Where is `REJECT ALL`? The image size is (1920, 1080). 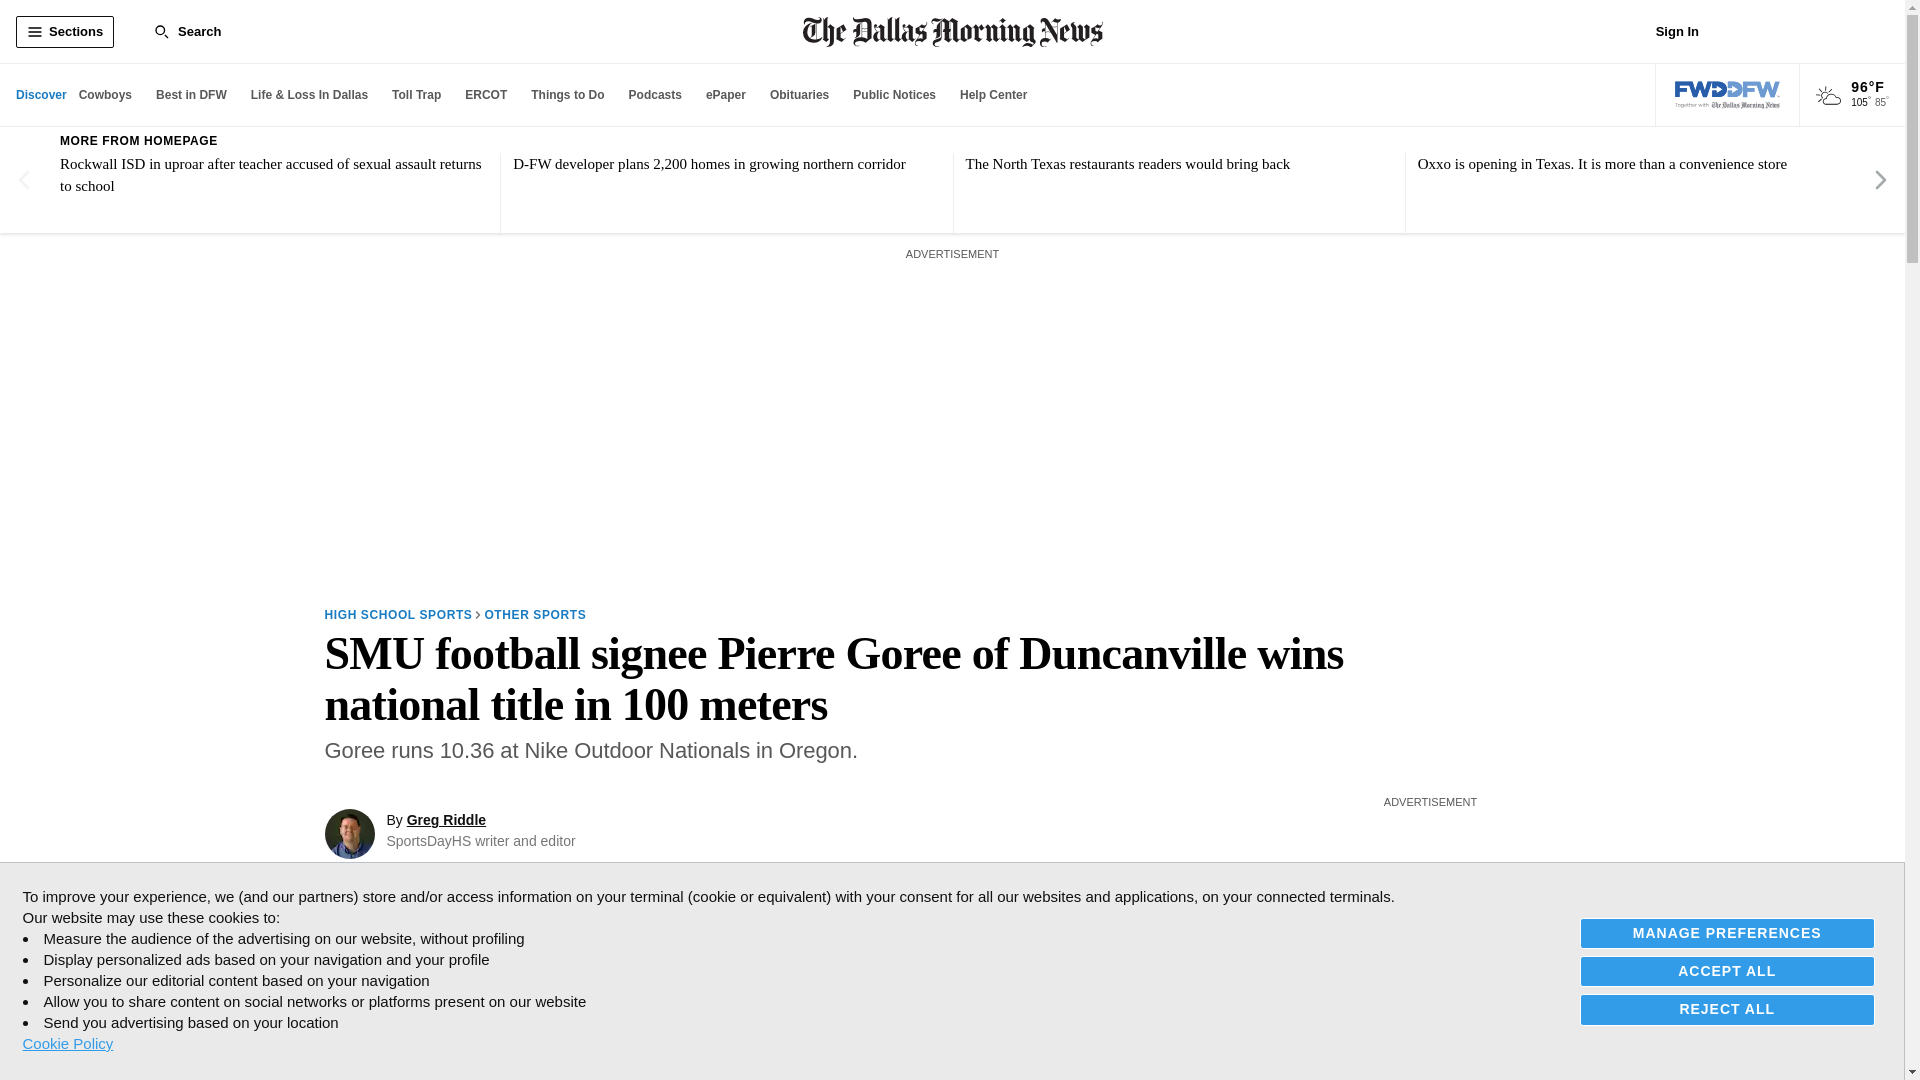
REJECT ALL is located at coordinates (1728, 1008).